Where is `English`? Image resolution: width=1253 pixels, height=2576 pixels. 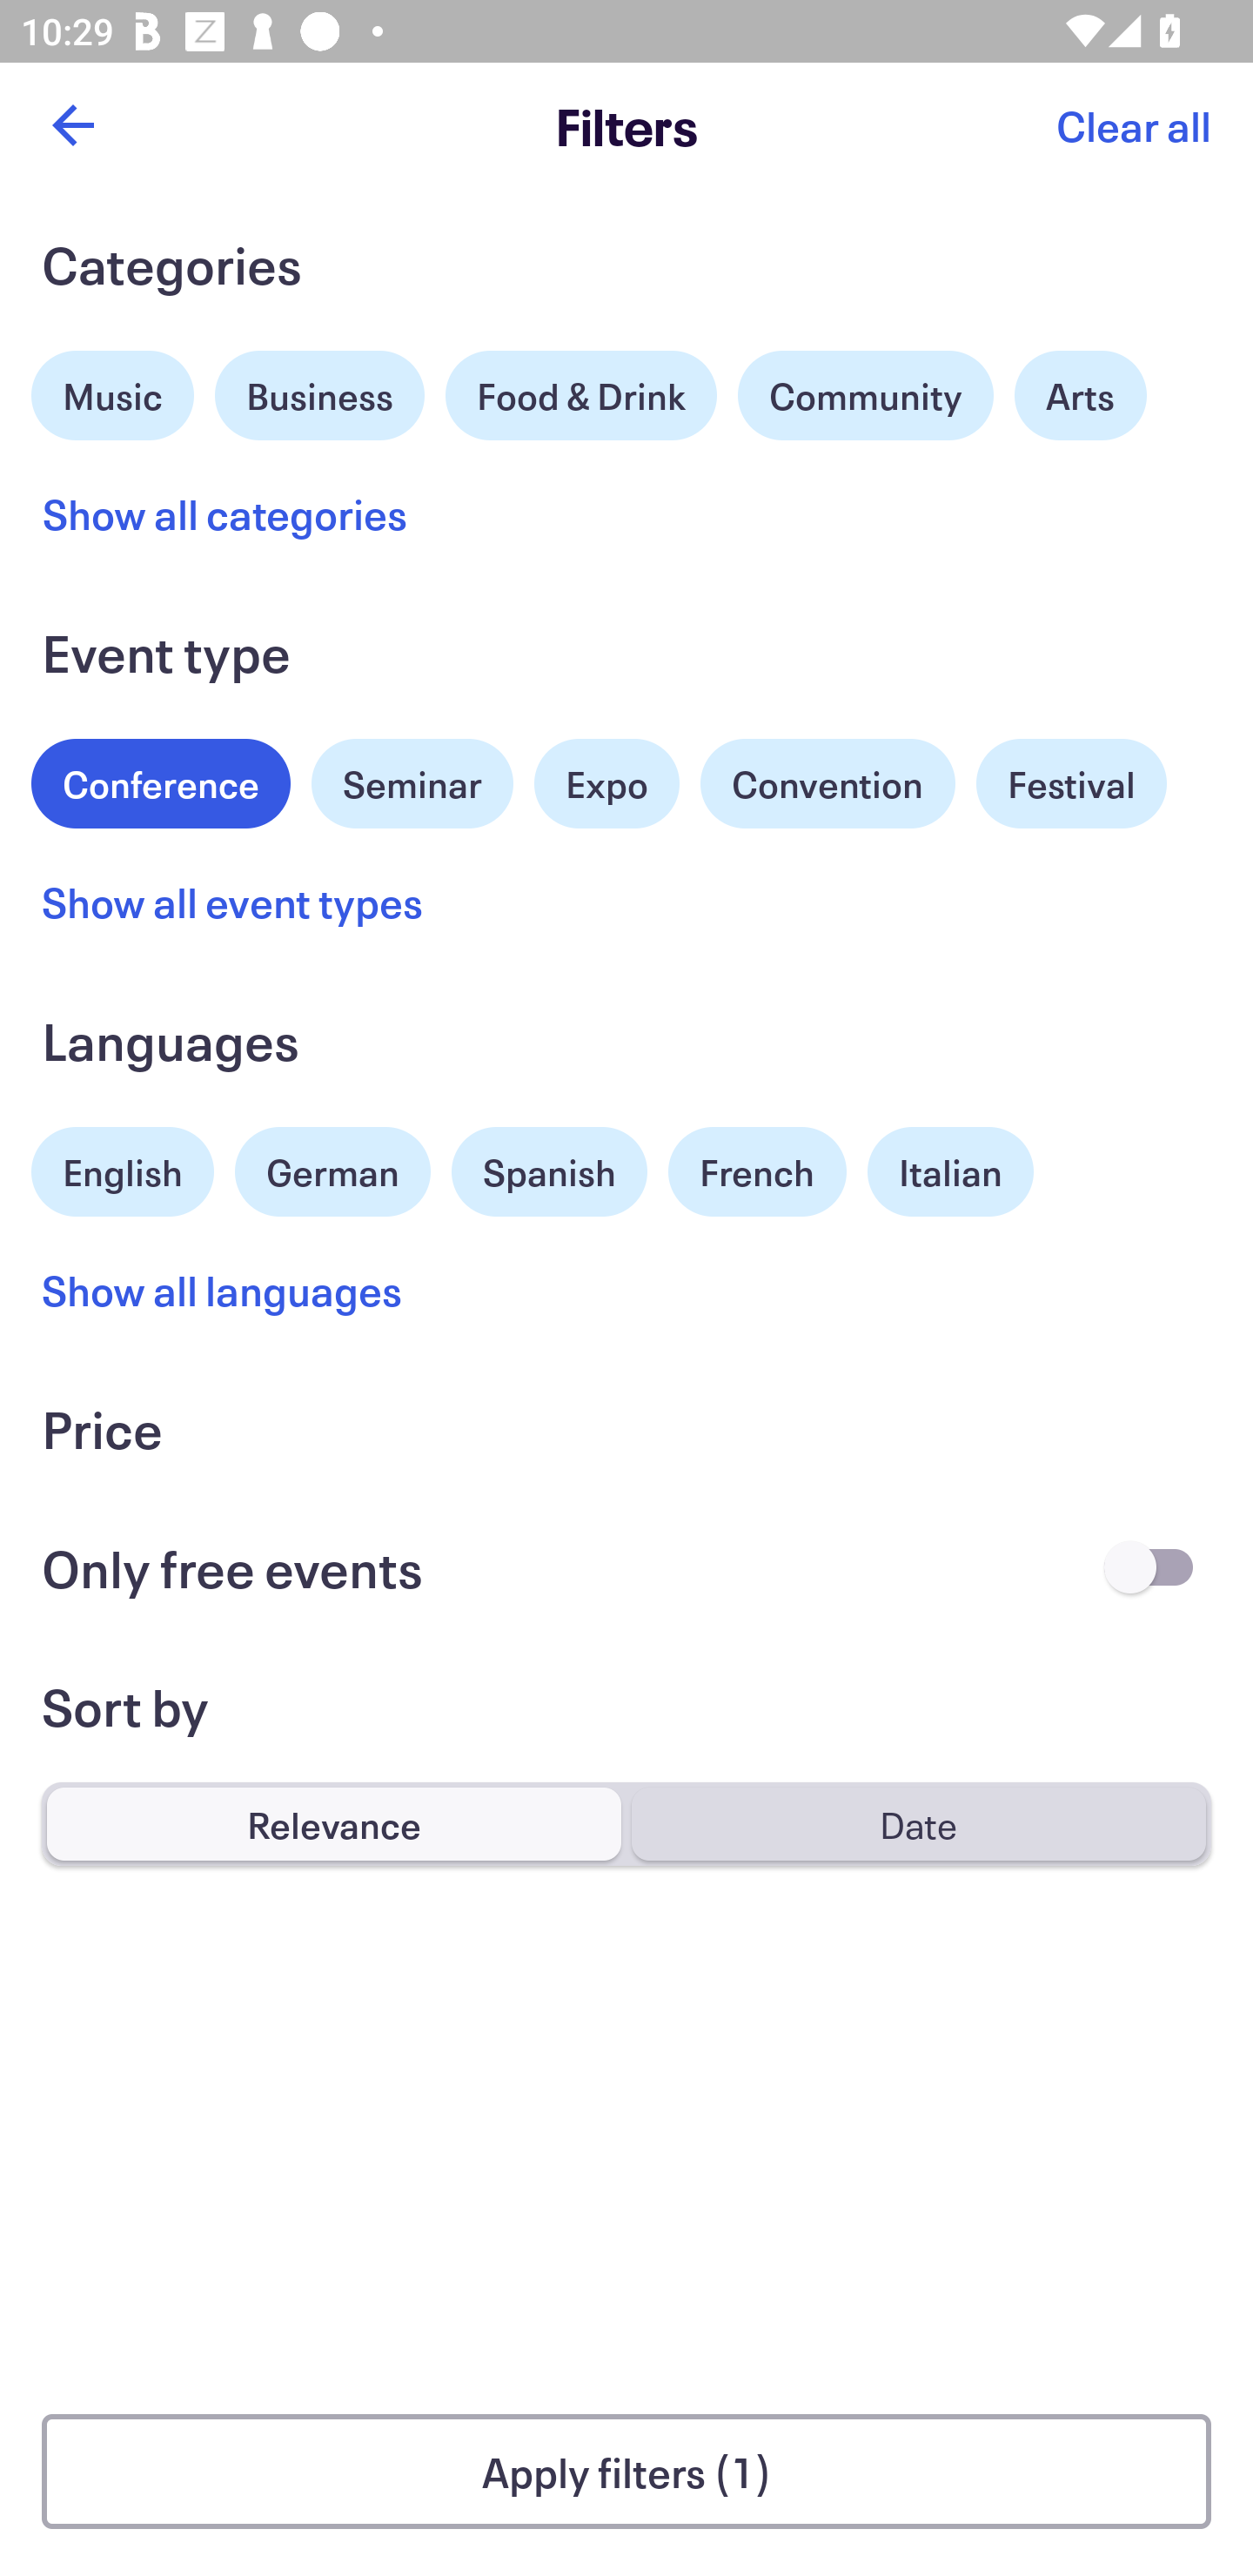
English is located at coordinates (123, 1168).